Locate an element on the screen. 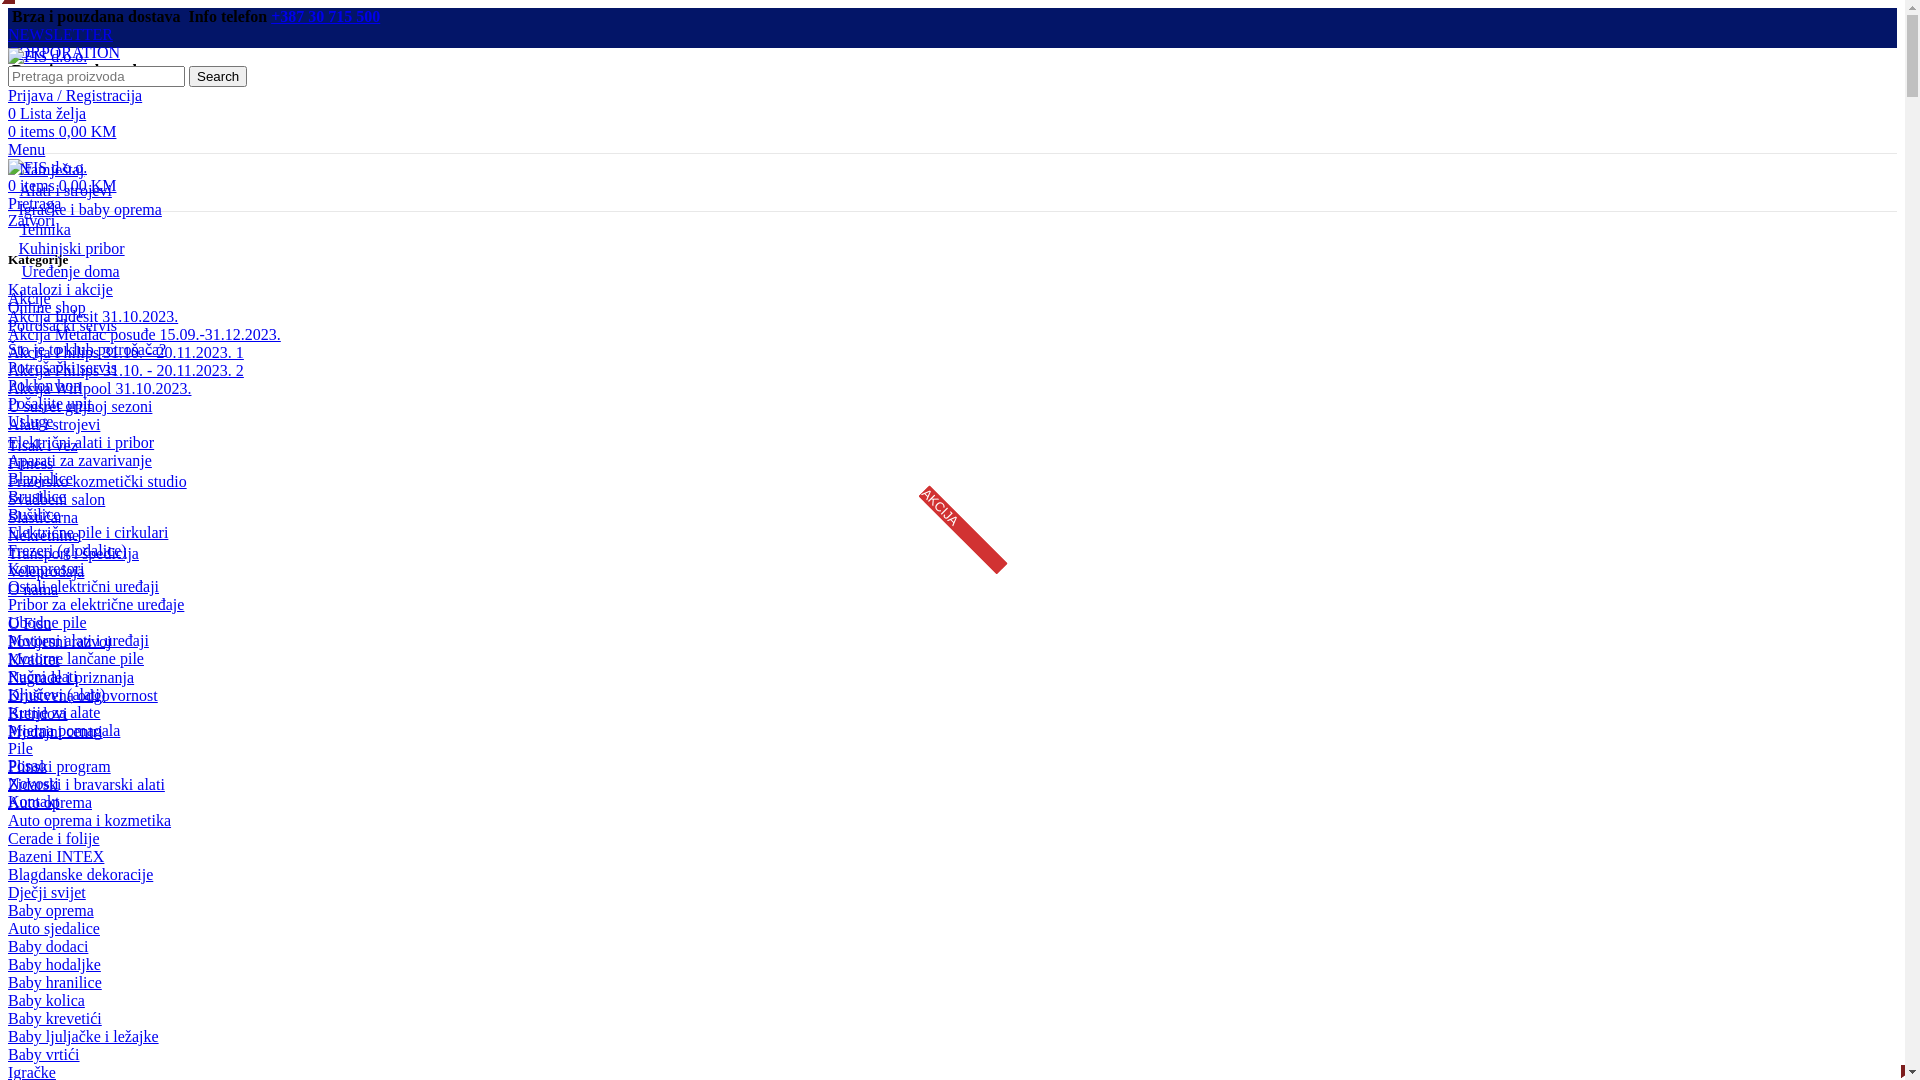 The width and height of the screenshot is (1920, 1080). Frezeri (glodalice) is located at coordinates (68, 550).